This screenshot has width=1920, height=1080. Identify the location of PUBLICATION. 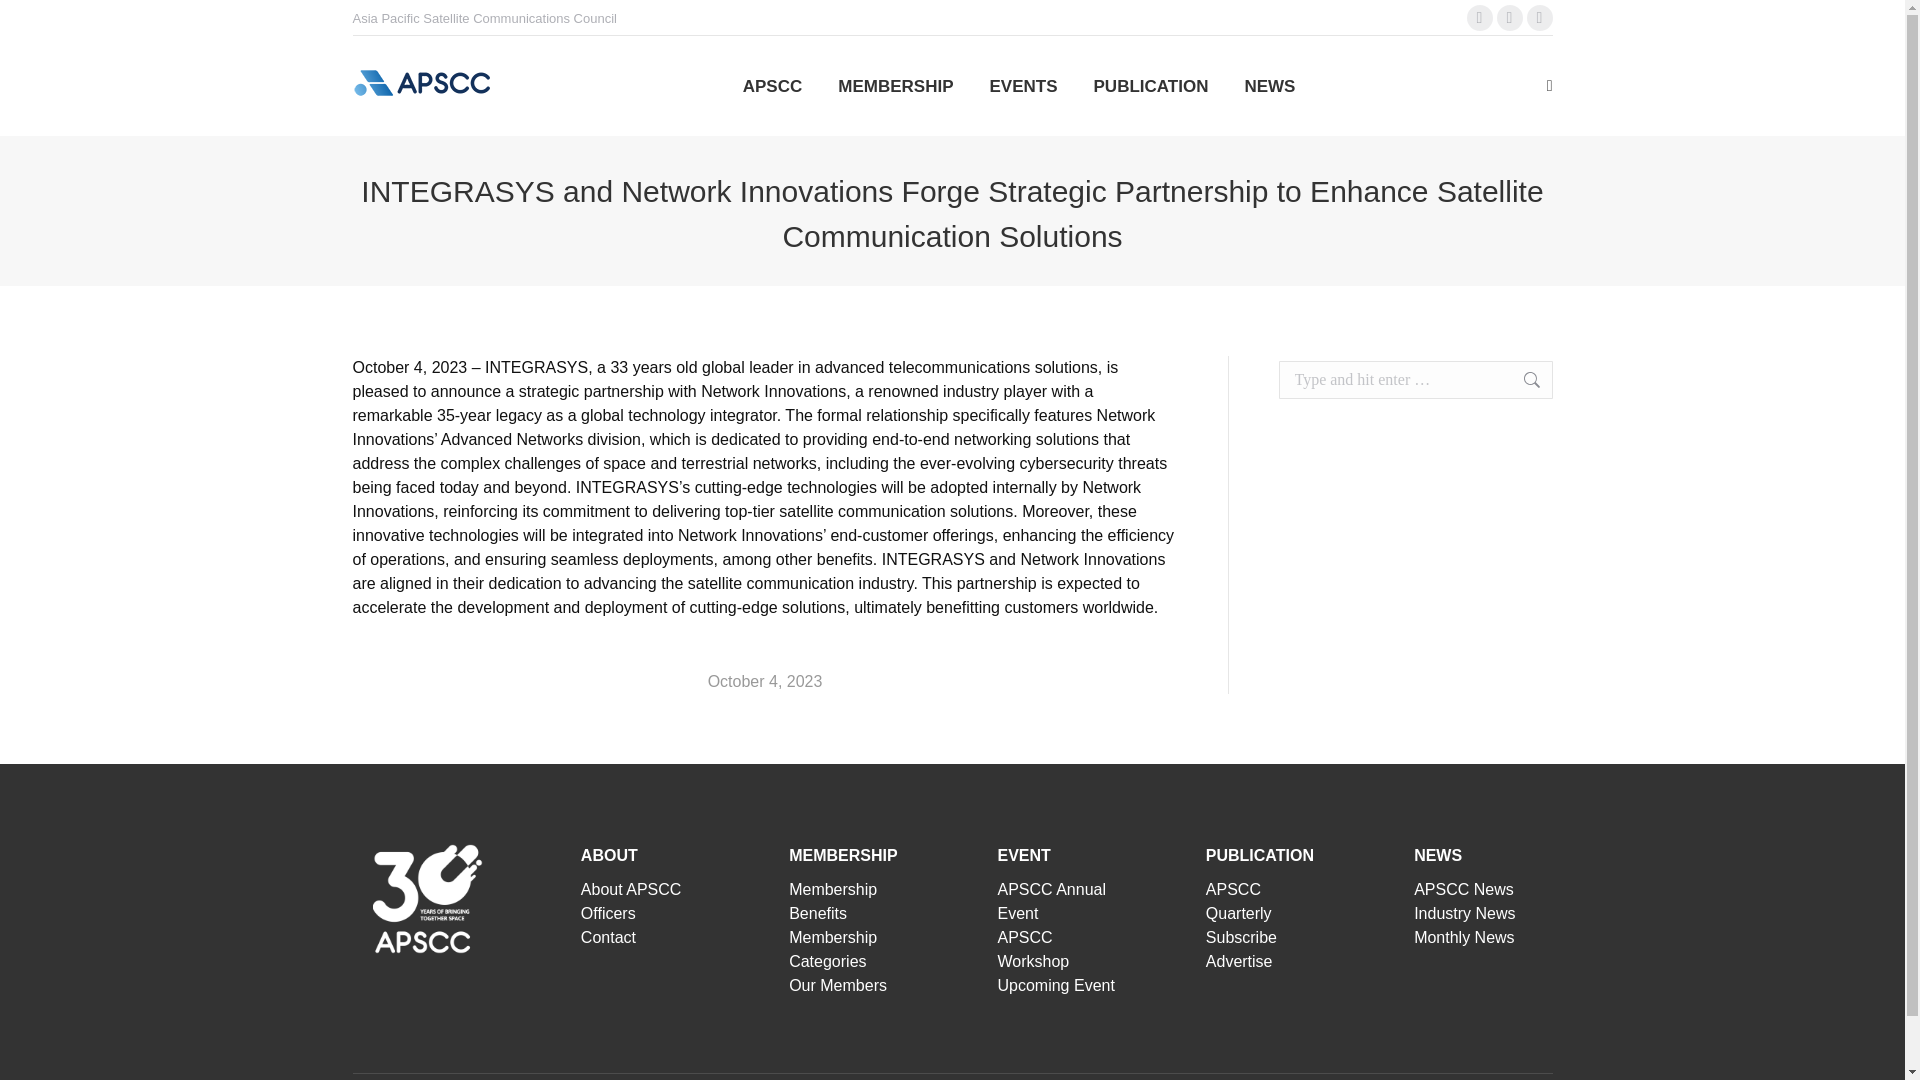
(1152, 86).